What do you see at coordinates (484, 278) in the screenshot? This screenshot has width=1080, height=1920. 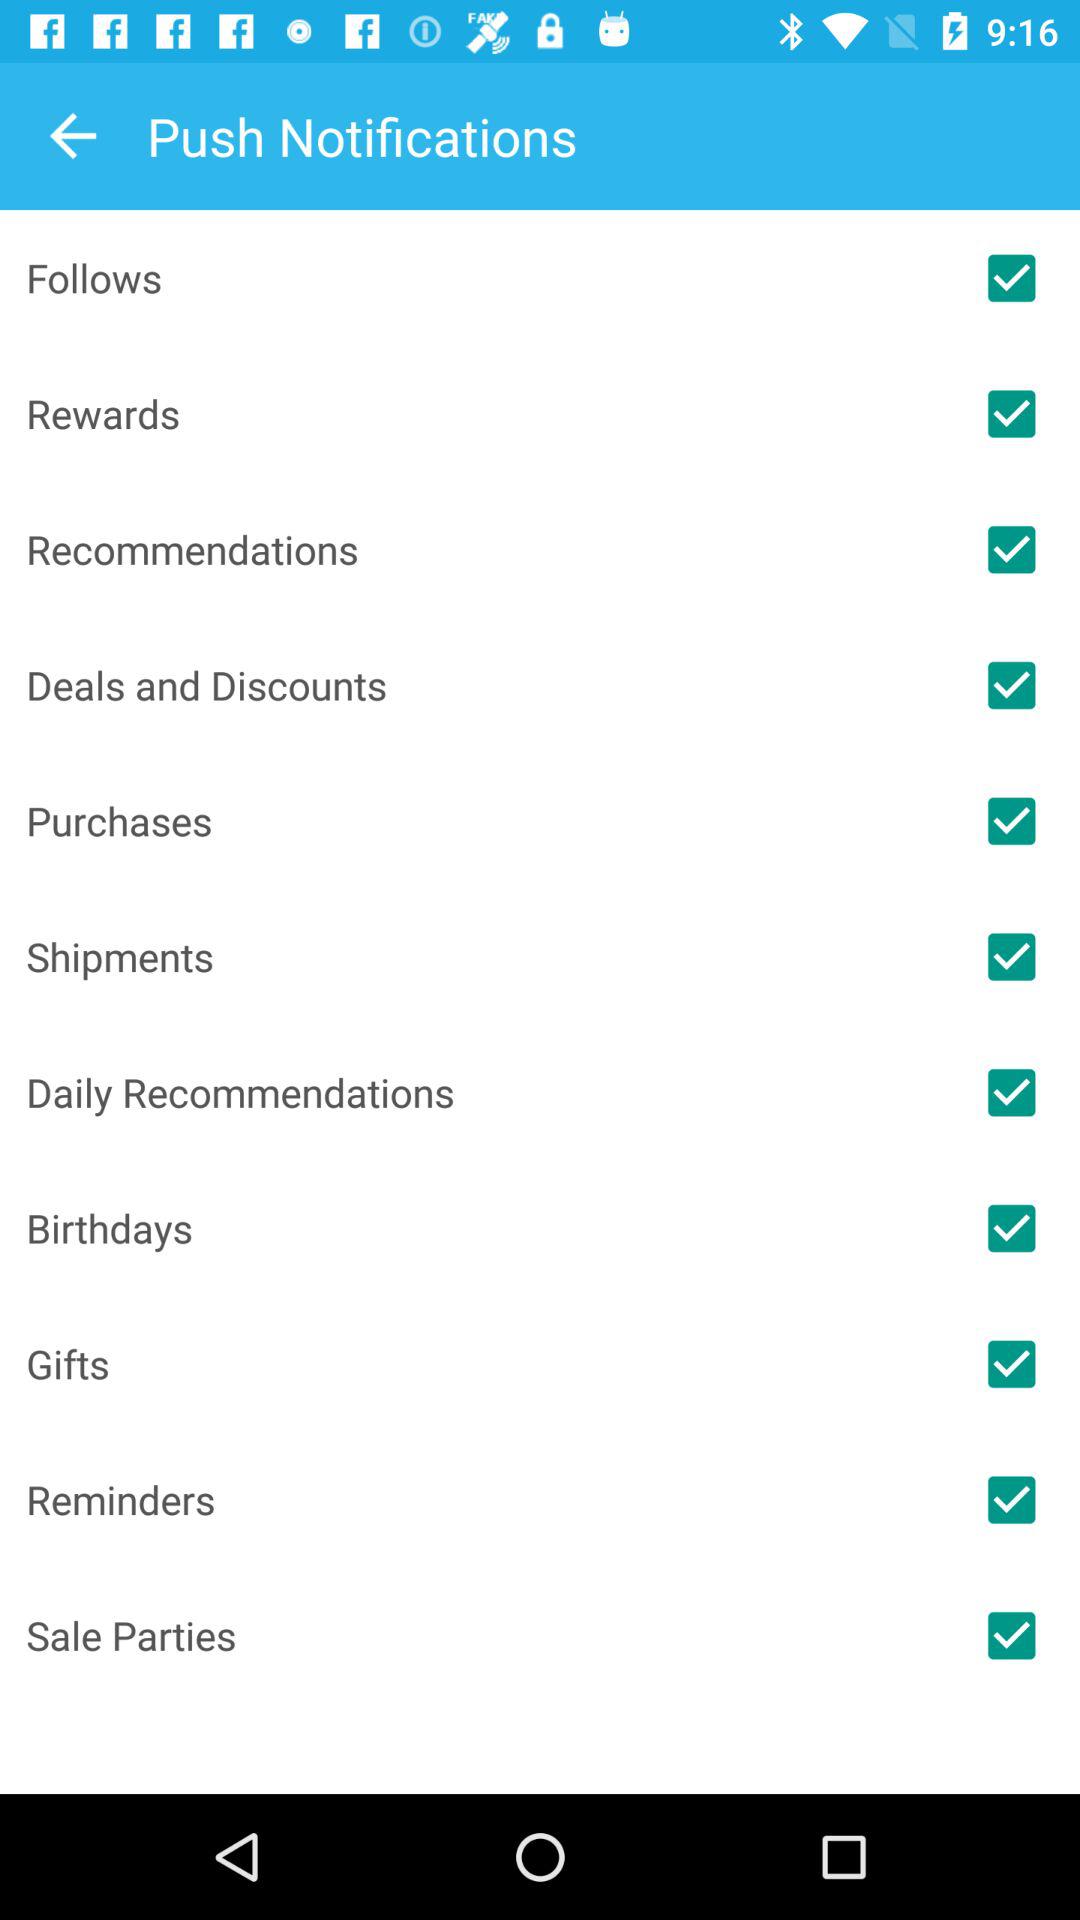 I see `scroll to follows` at bounding box center [484, 278].